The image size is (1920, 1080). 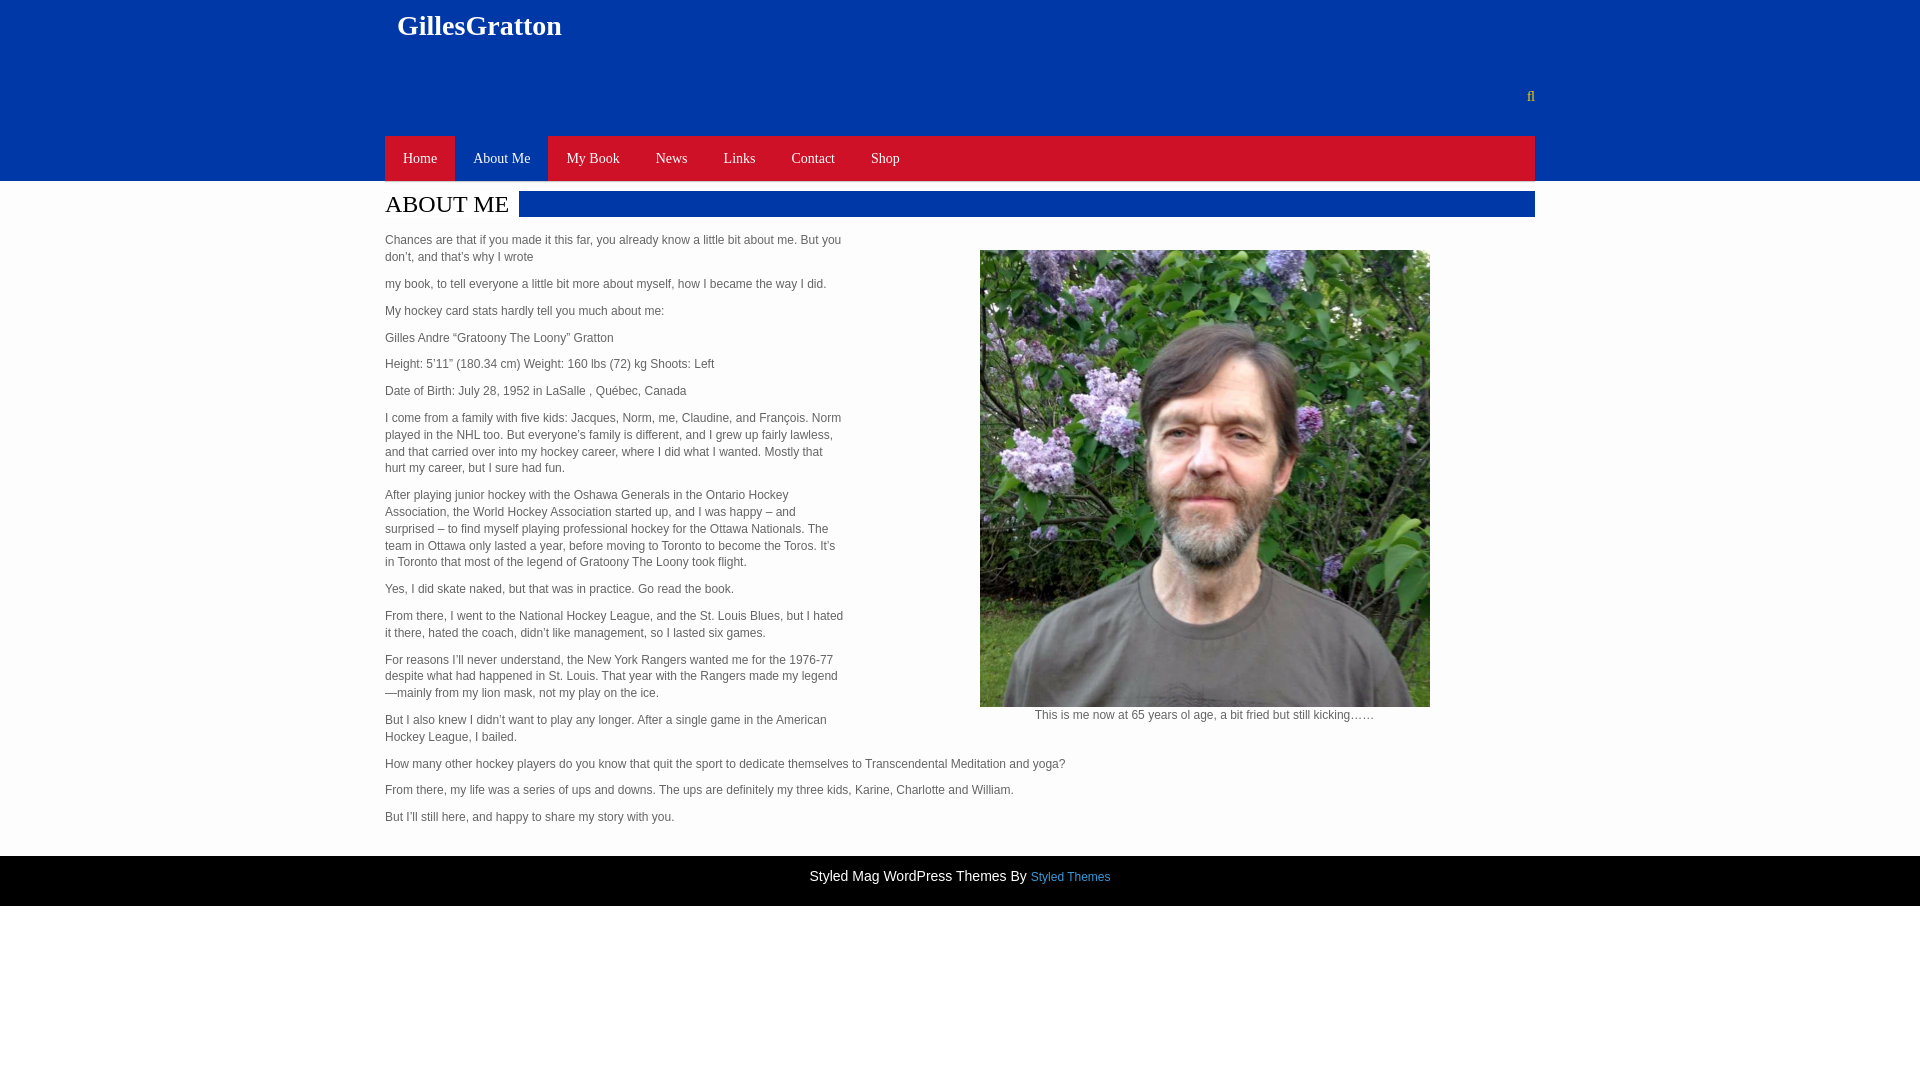 I want to click on Home, so click(x=420, y=158).